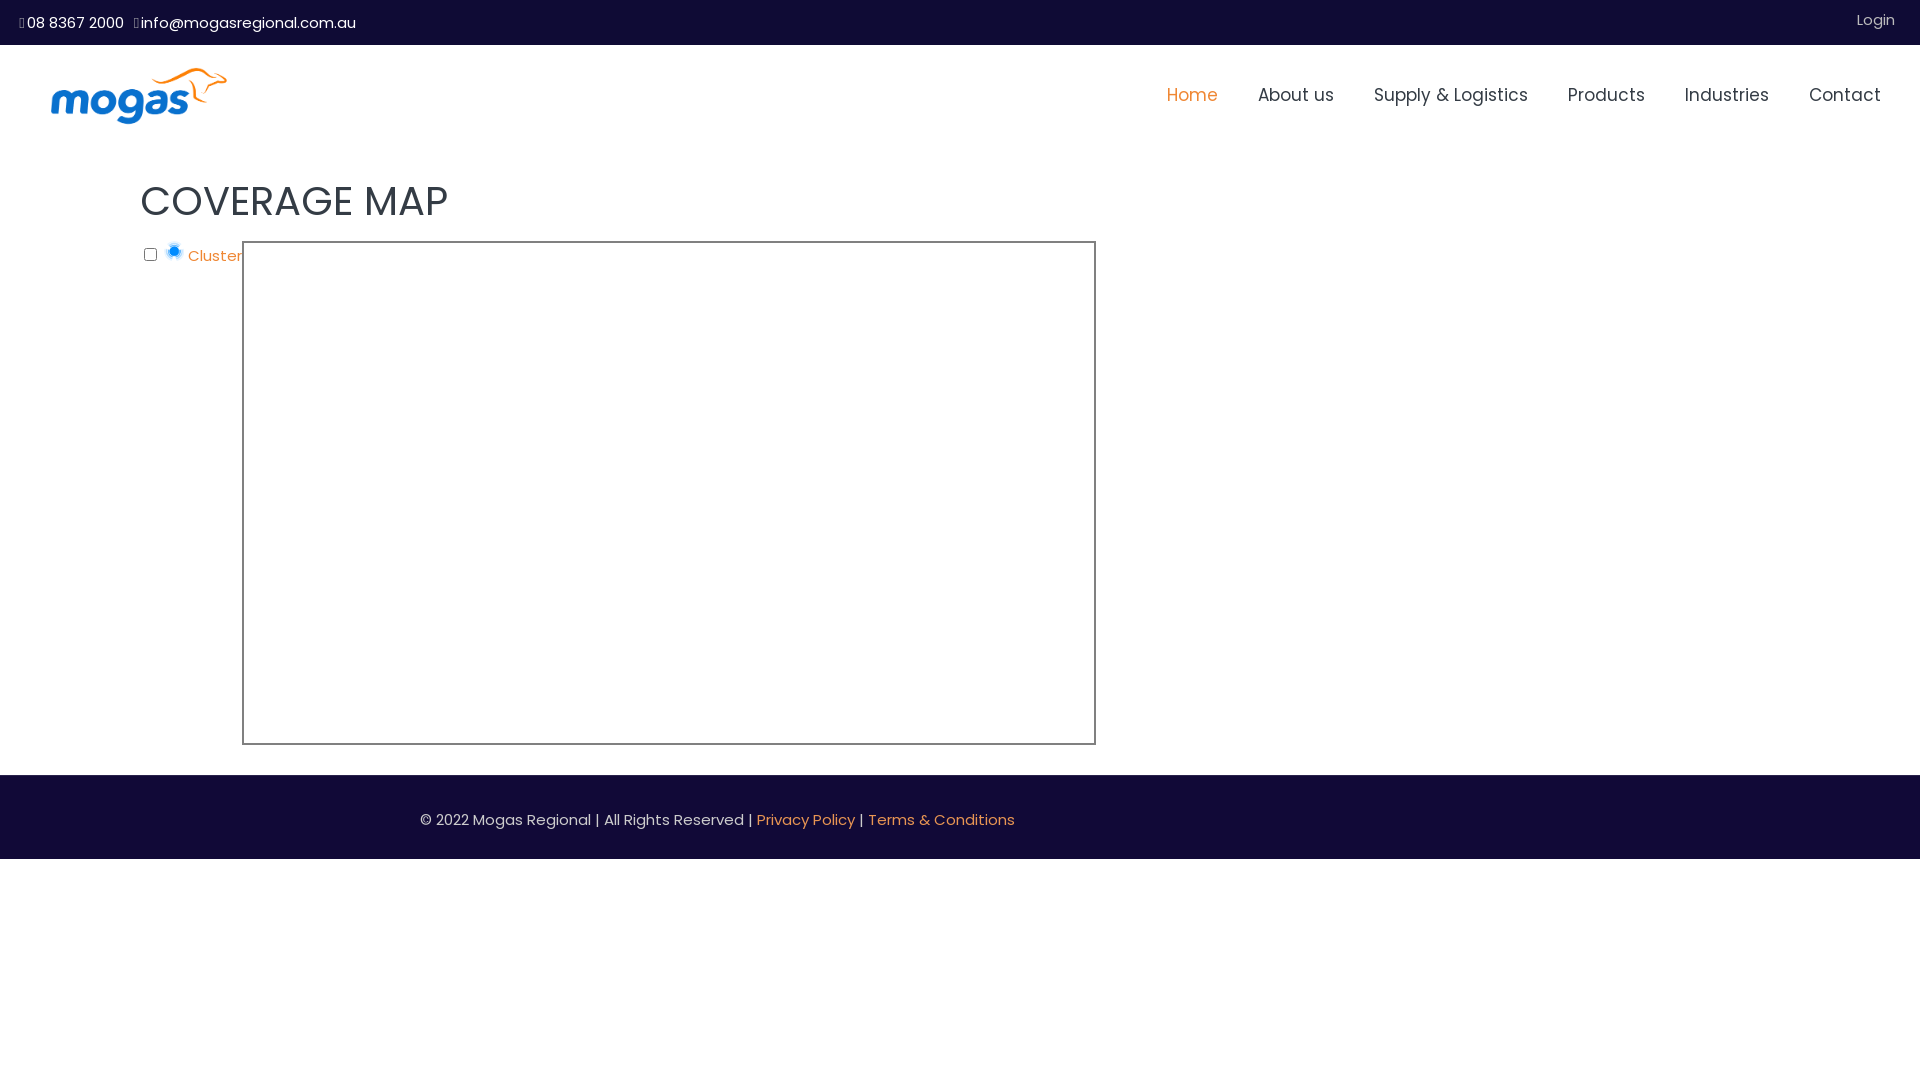  I want to click on Mogas Regional, so click(138, 95).